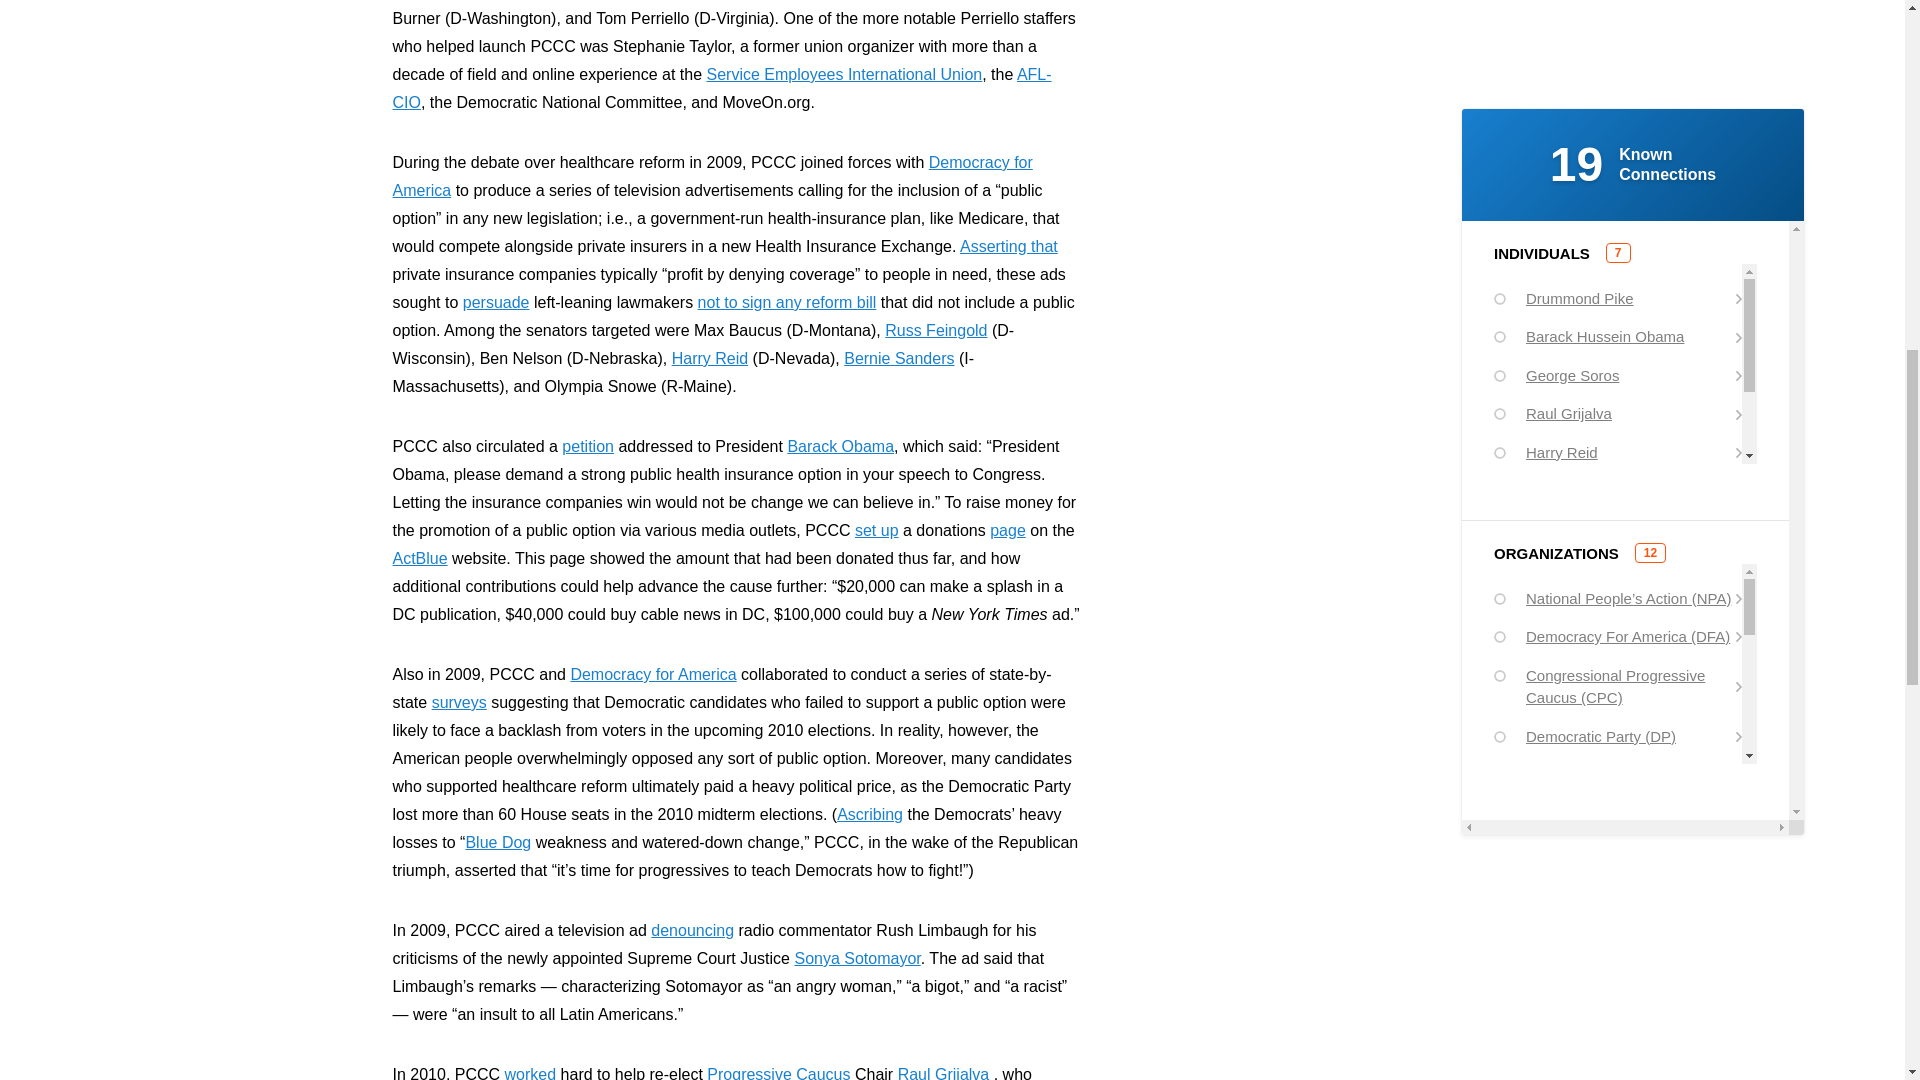  I want to click on Service Employees International Union, so click(844, 74).